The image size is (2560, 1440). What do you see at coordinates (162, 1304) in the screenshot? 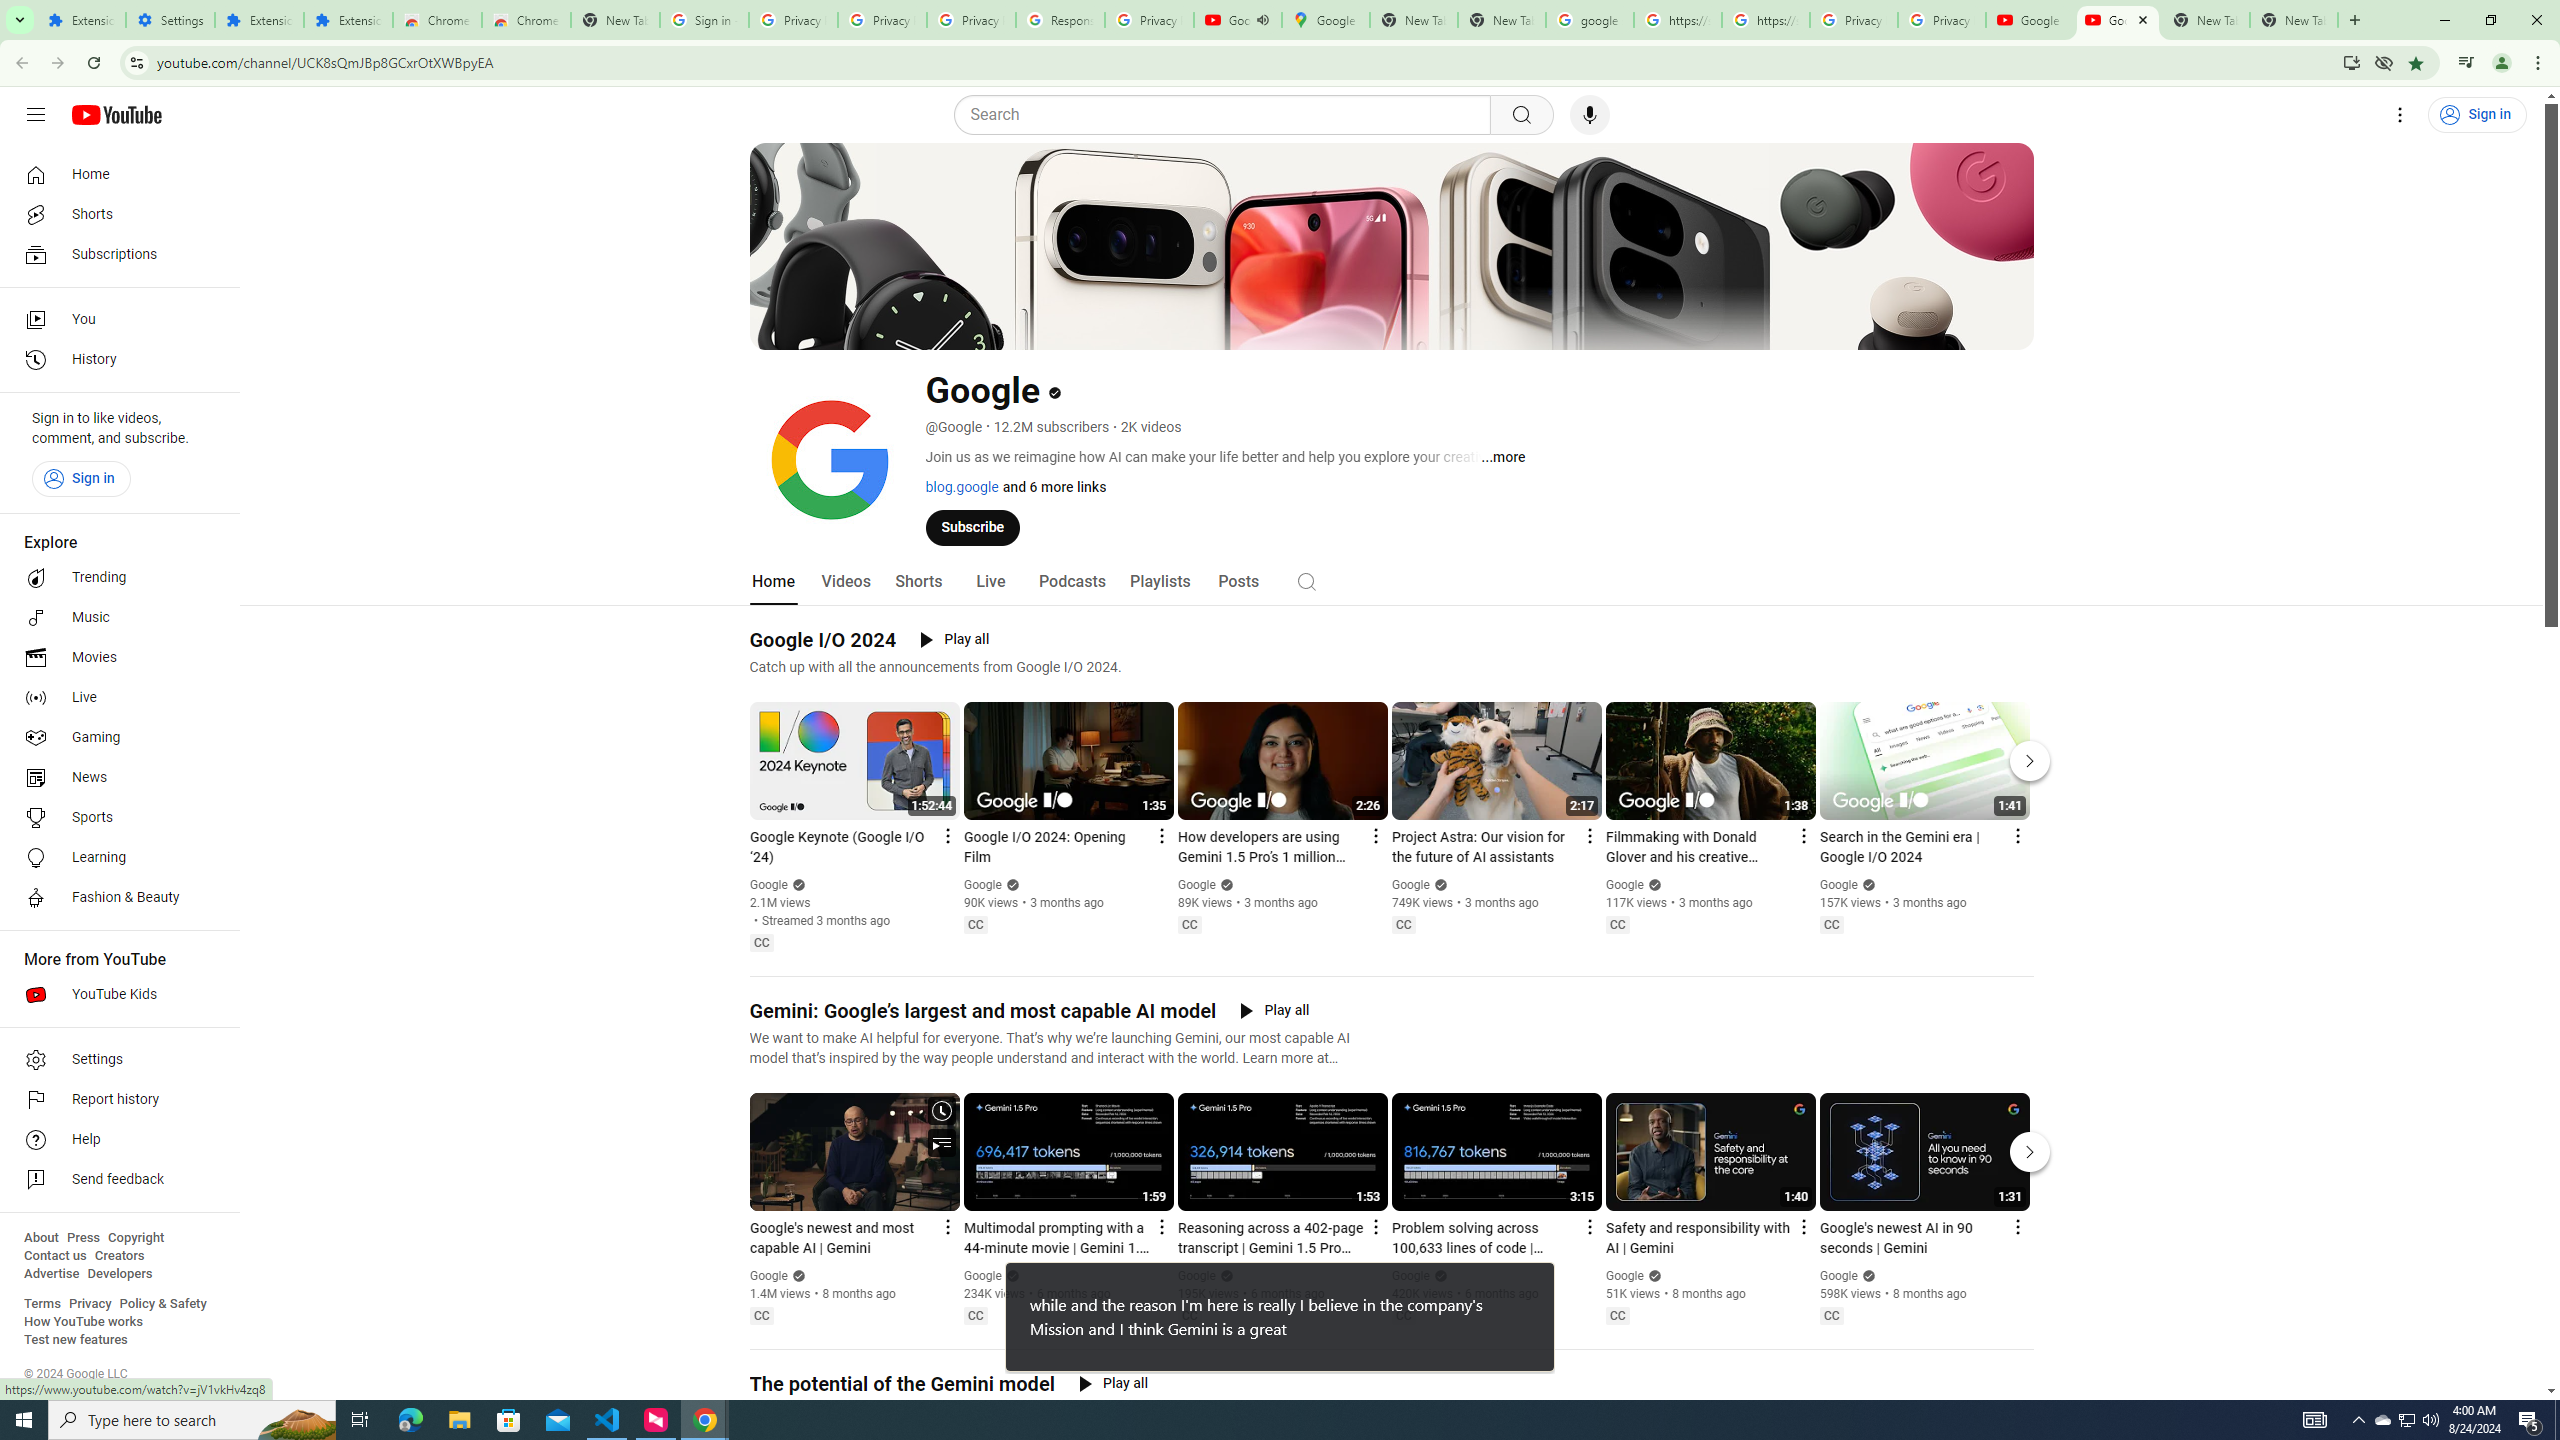
I see `Policy & Safety` at bounding box center [162, 1304].